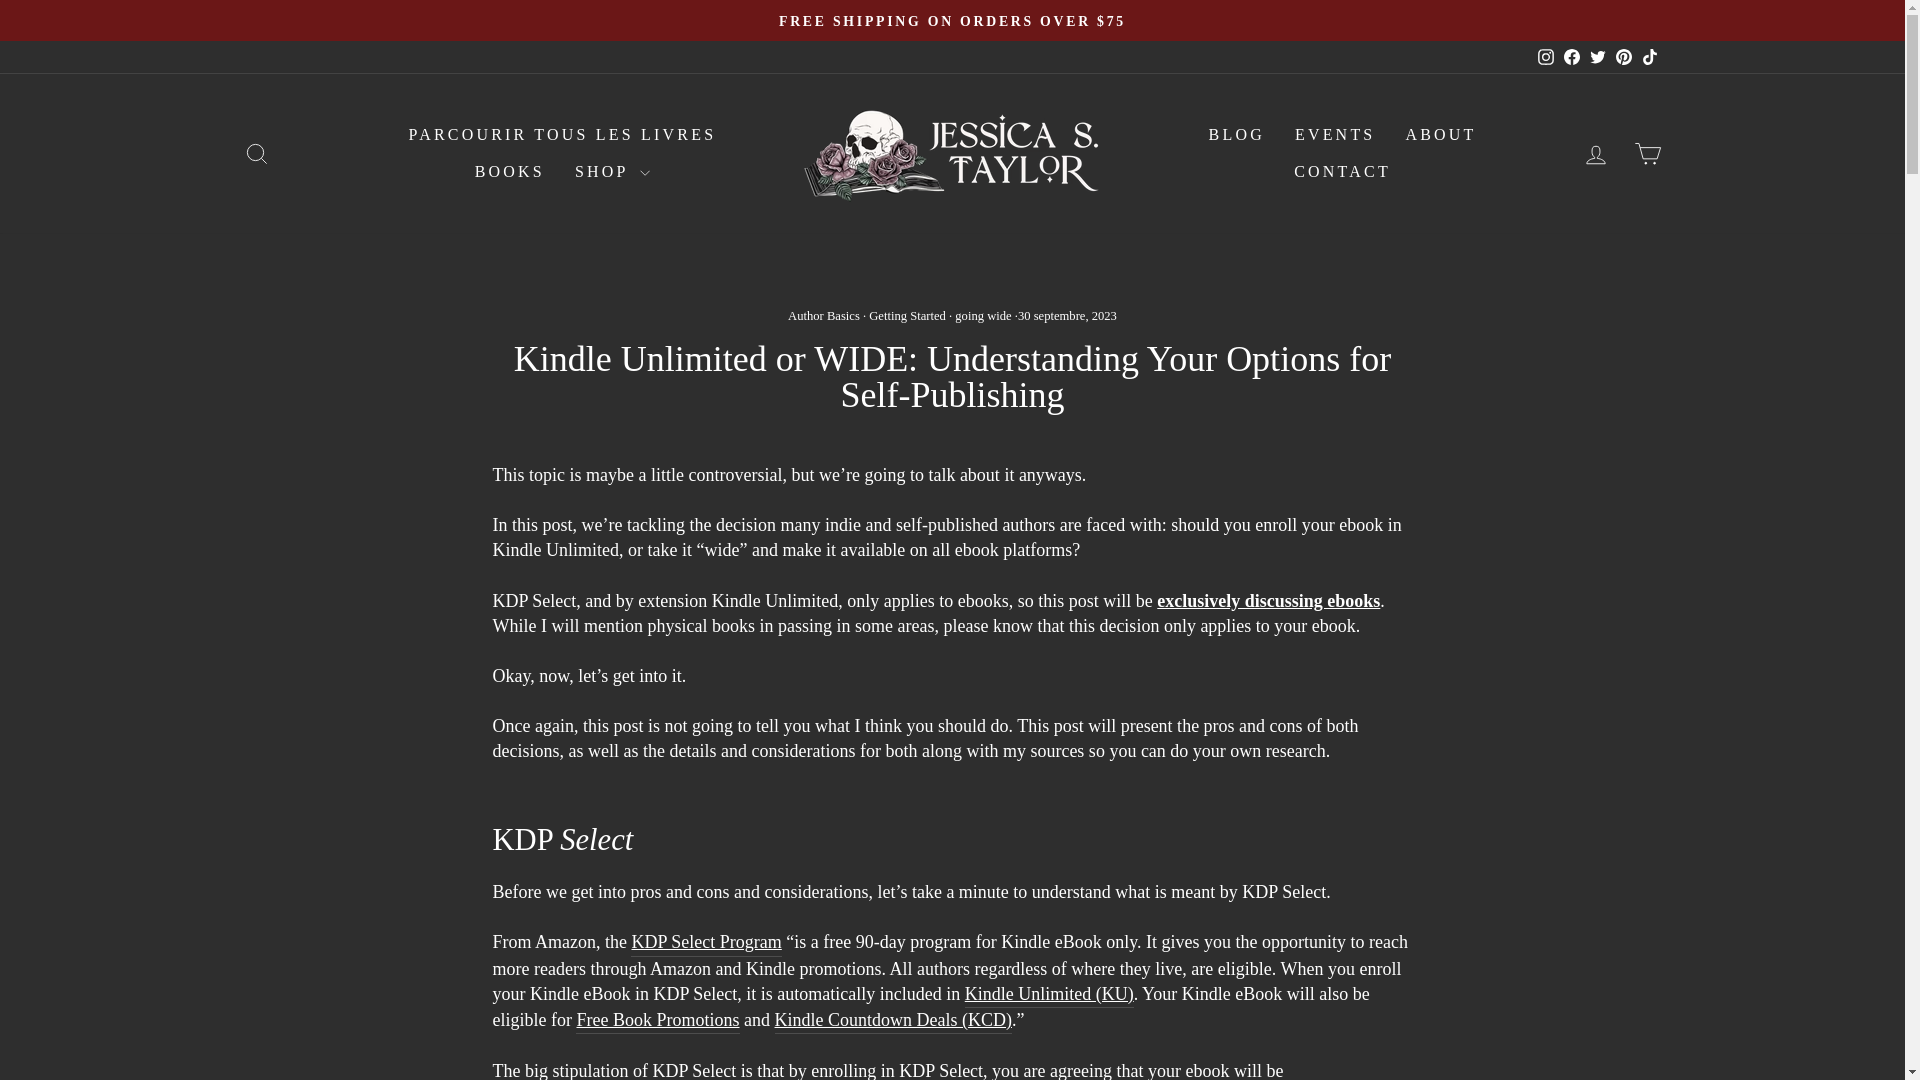 This screenshot has width=1920, height=1080. Describe the element at coordinates (256, 152) in the screenshot. I see `PARCOURIR TOUS LES LIVRES` at that location.